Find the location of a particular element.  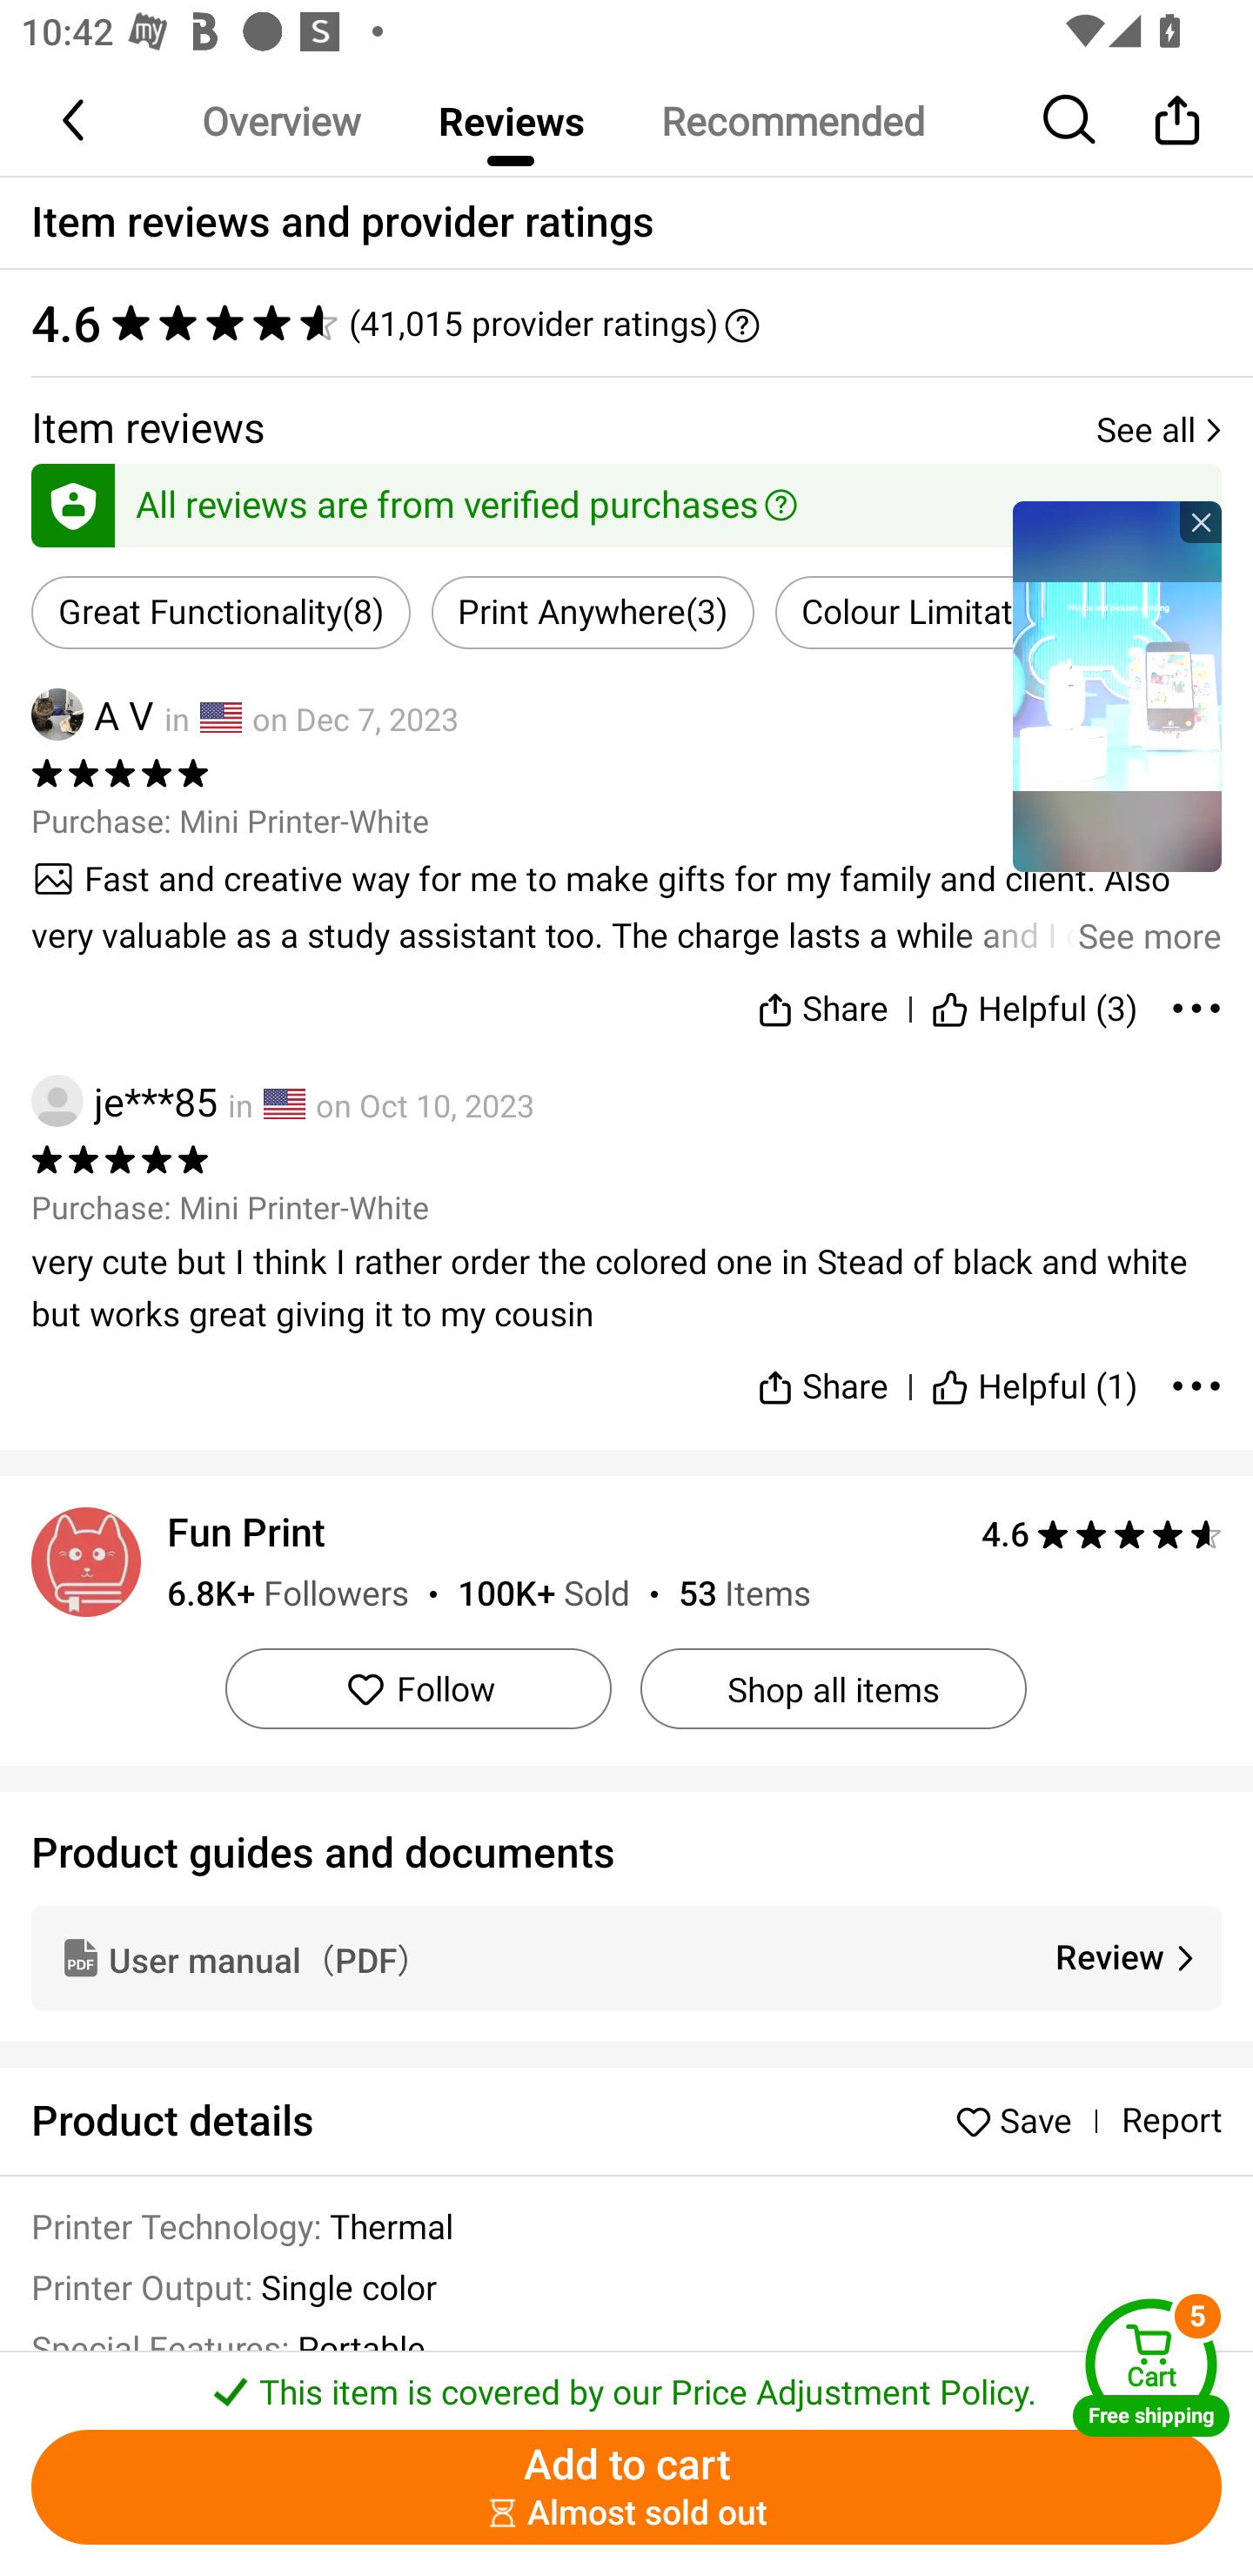

  Helpful (3) is located at coordinates (1035, 1003).